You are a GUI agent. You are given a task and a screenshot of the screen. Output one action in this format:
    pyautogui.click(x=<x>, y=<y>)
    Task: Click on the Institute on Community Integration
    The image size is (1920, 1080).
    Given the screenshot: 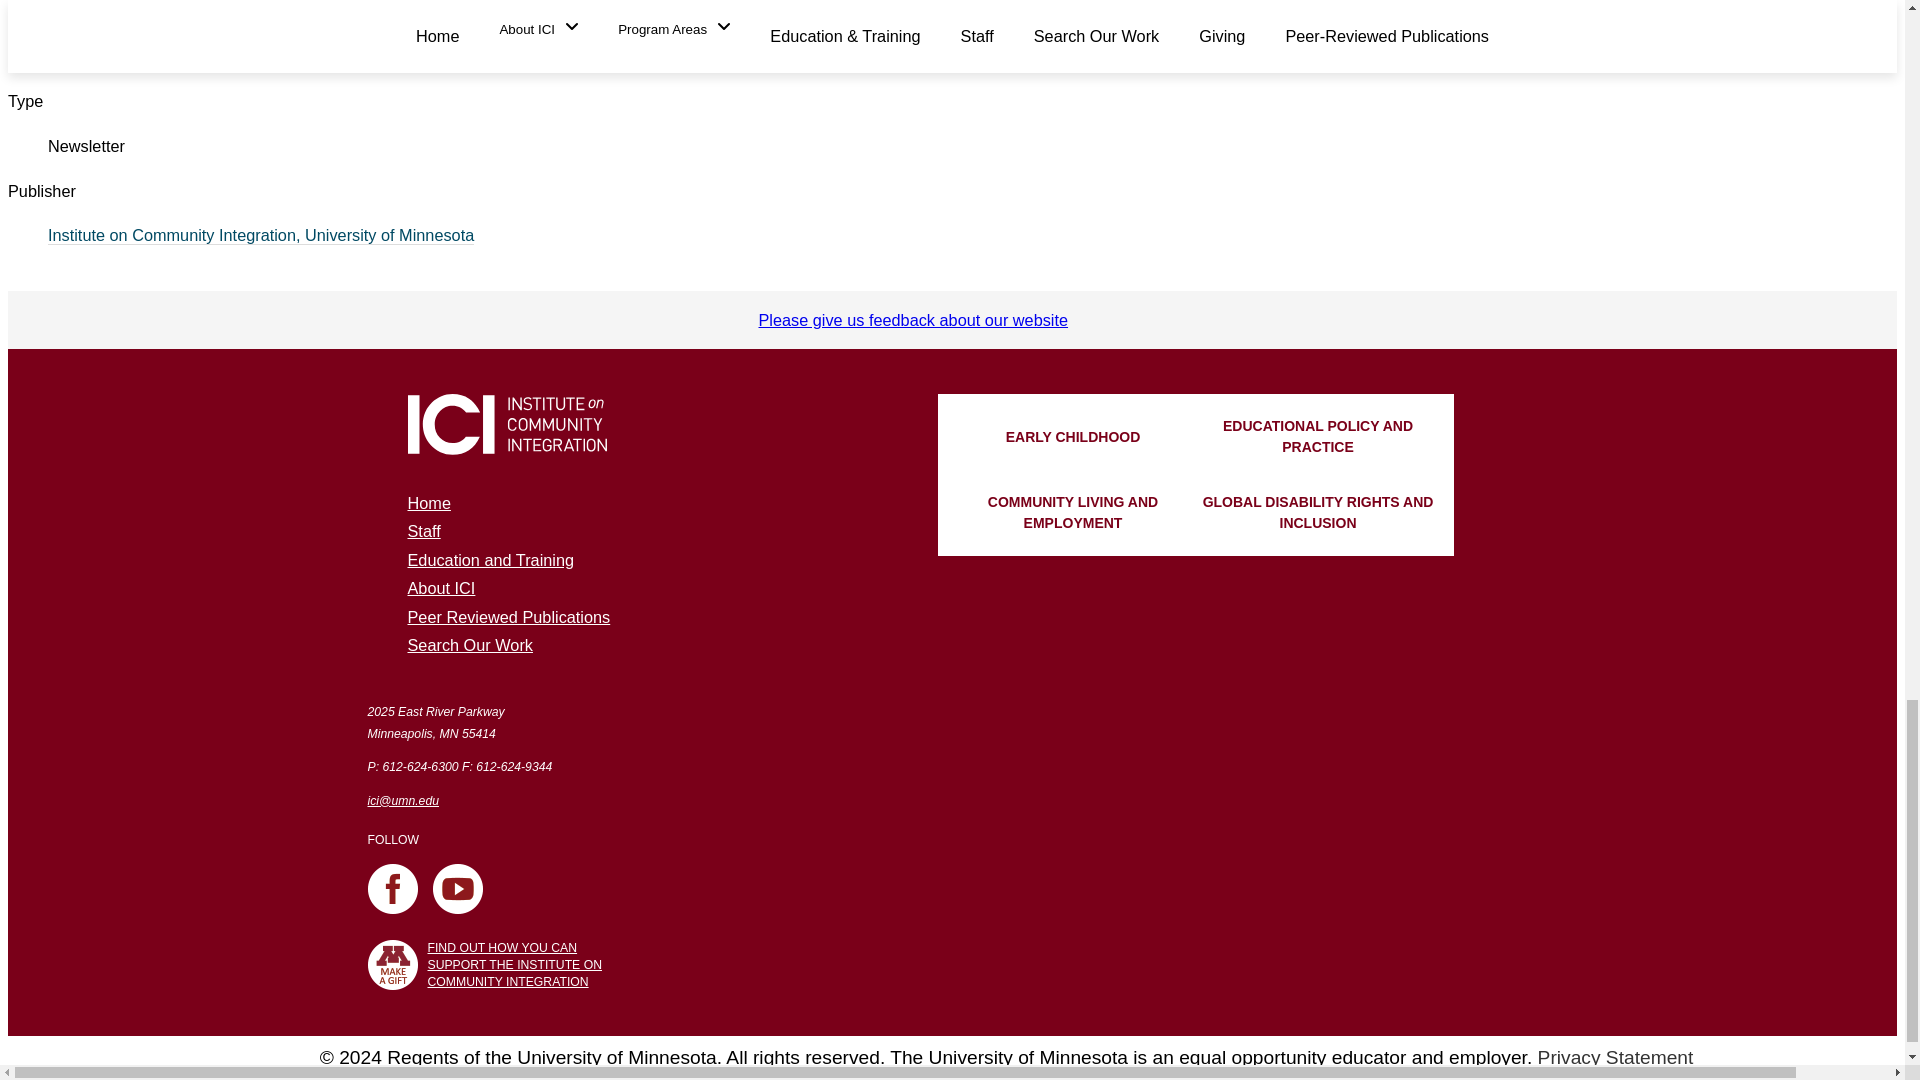 What is the action you would take?
    pyautogui.click(x=506, y=424)
    